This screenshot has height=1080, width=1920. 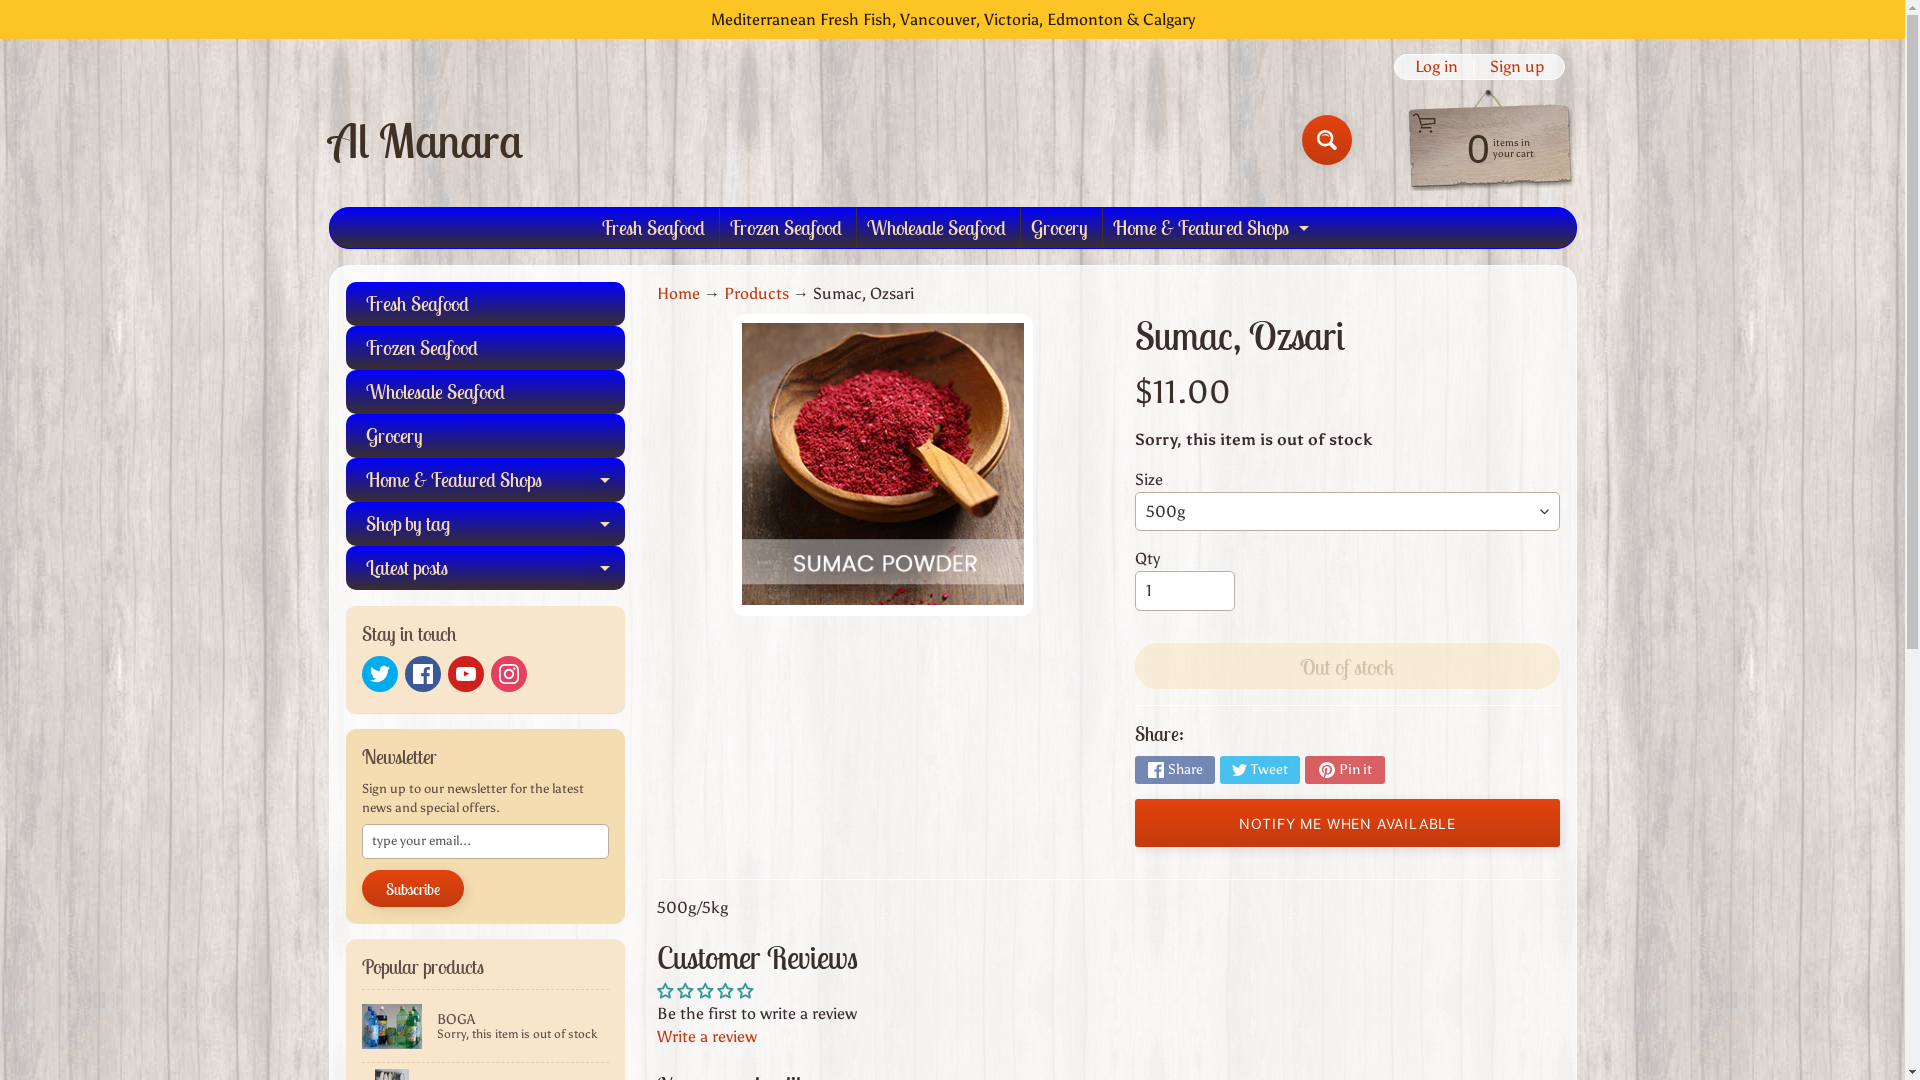 What do you see at coordinates (1260, 770) in the screenshot?
I see `Tweet` at bounding box center [1260, 770].